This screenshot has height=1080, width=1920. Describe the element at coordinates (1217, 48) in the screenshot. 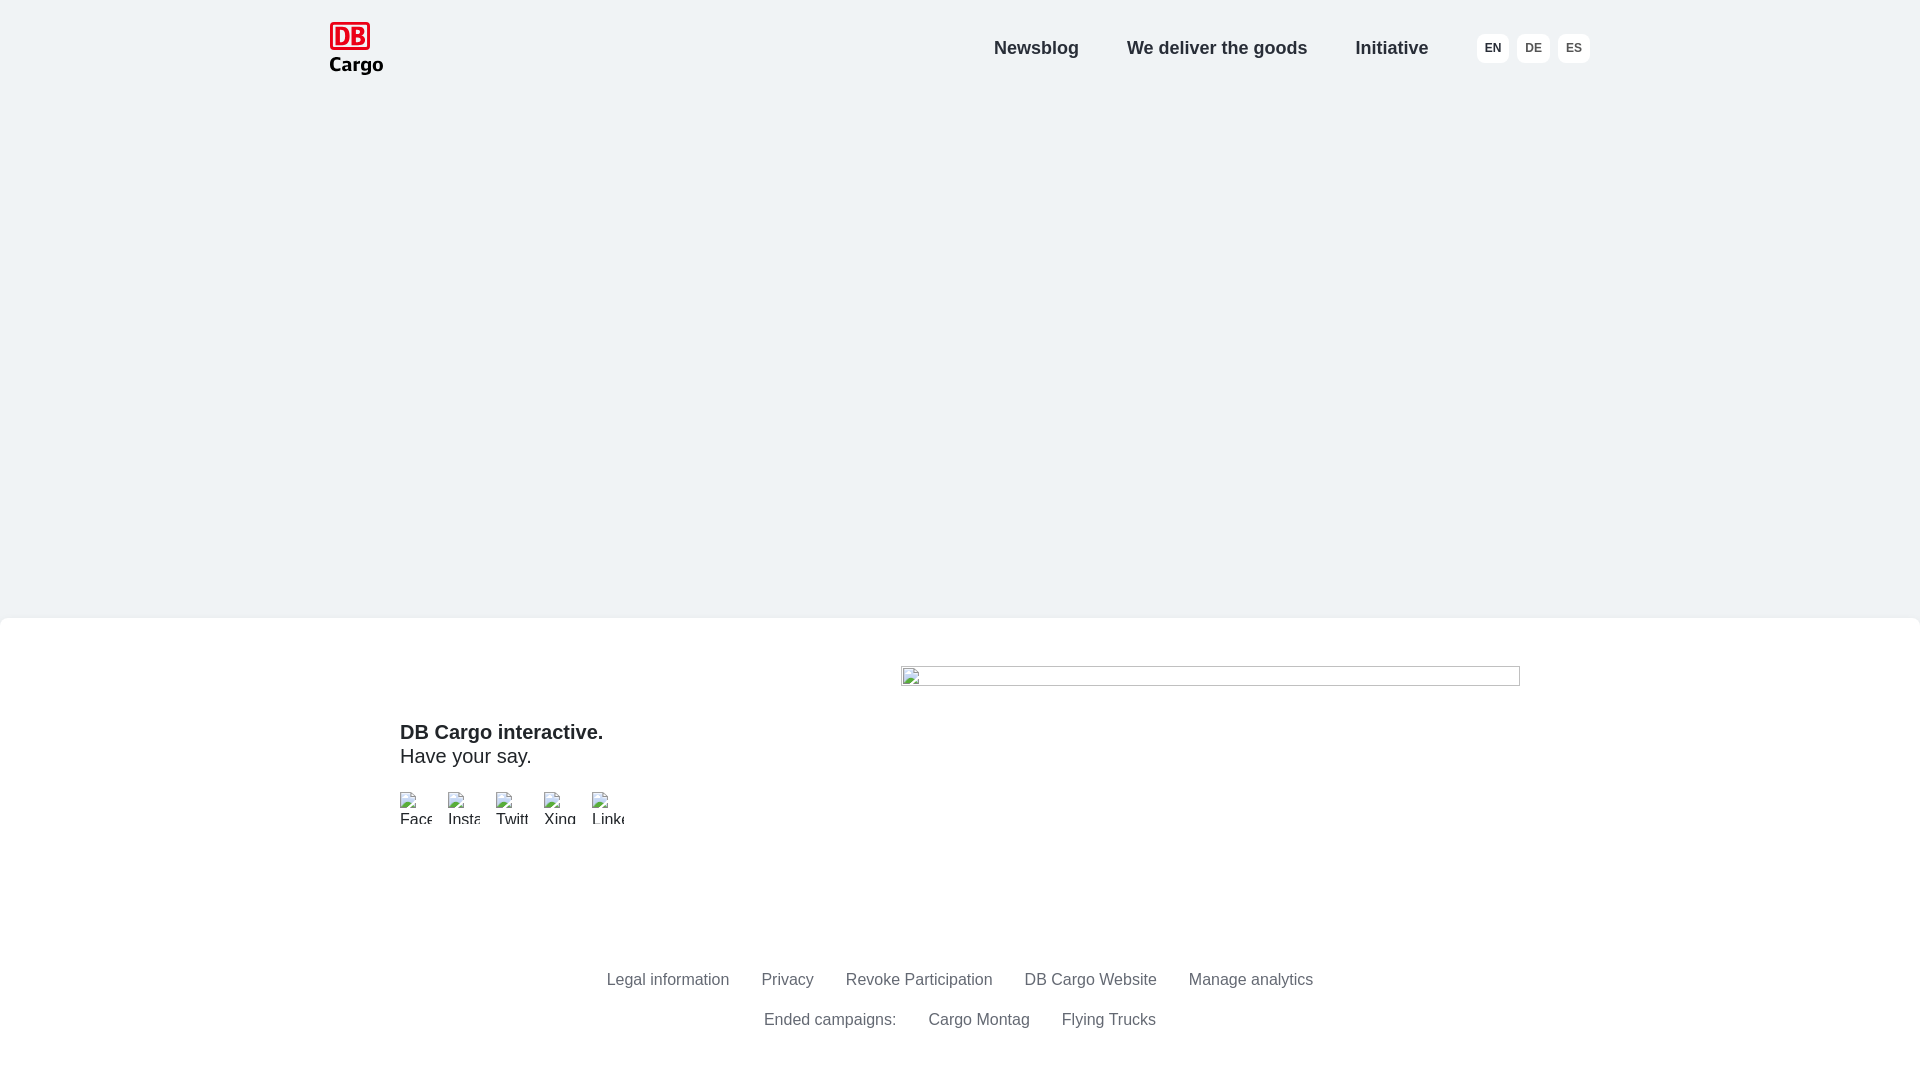

I see `We deliver the goods` at that location.